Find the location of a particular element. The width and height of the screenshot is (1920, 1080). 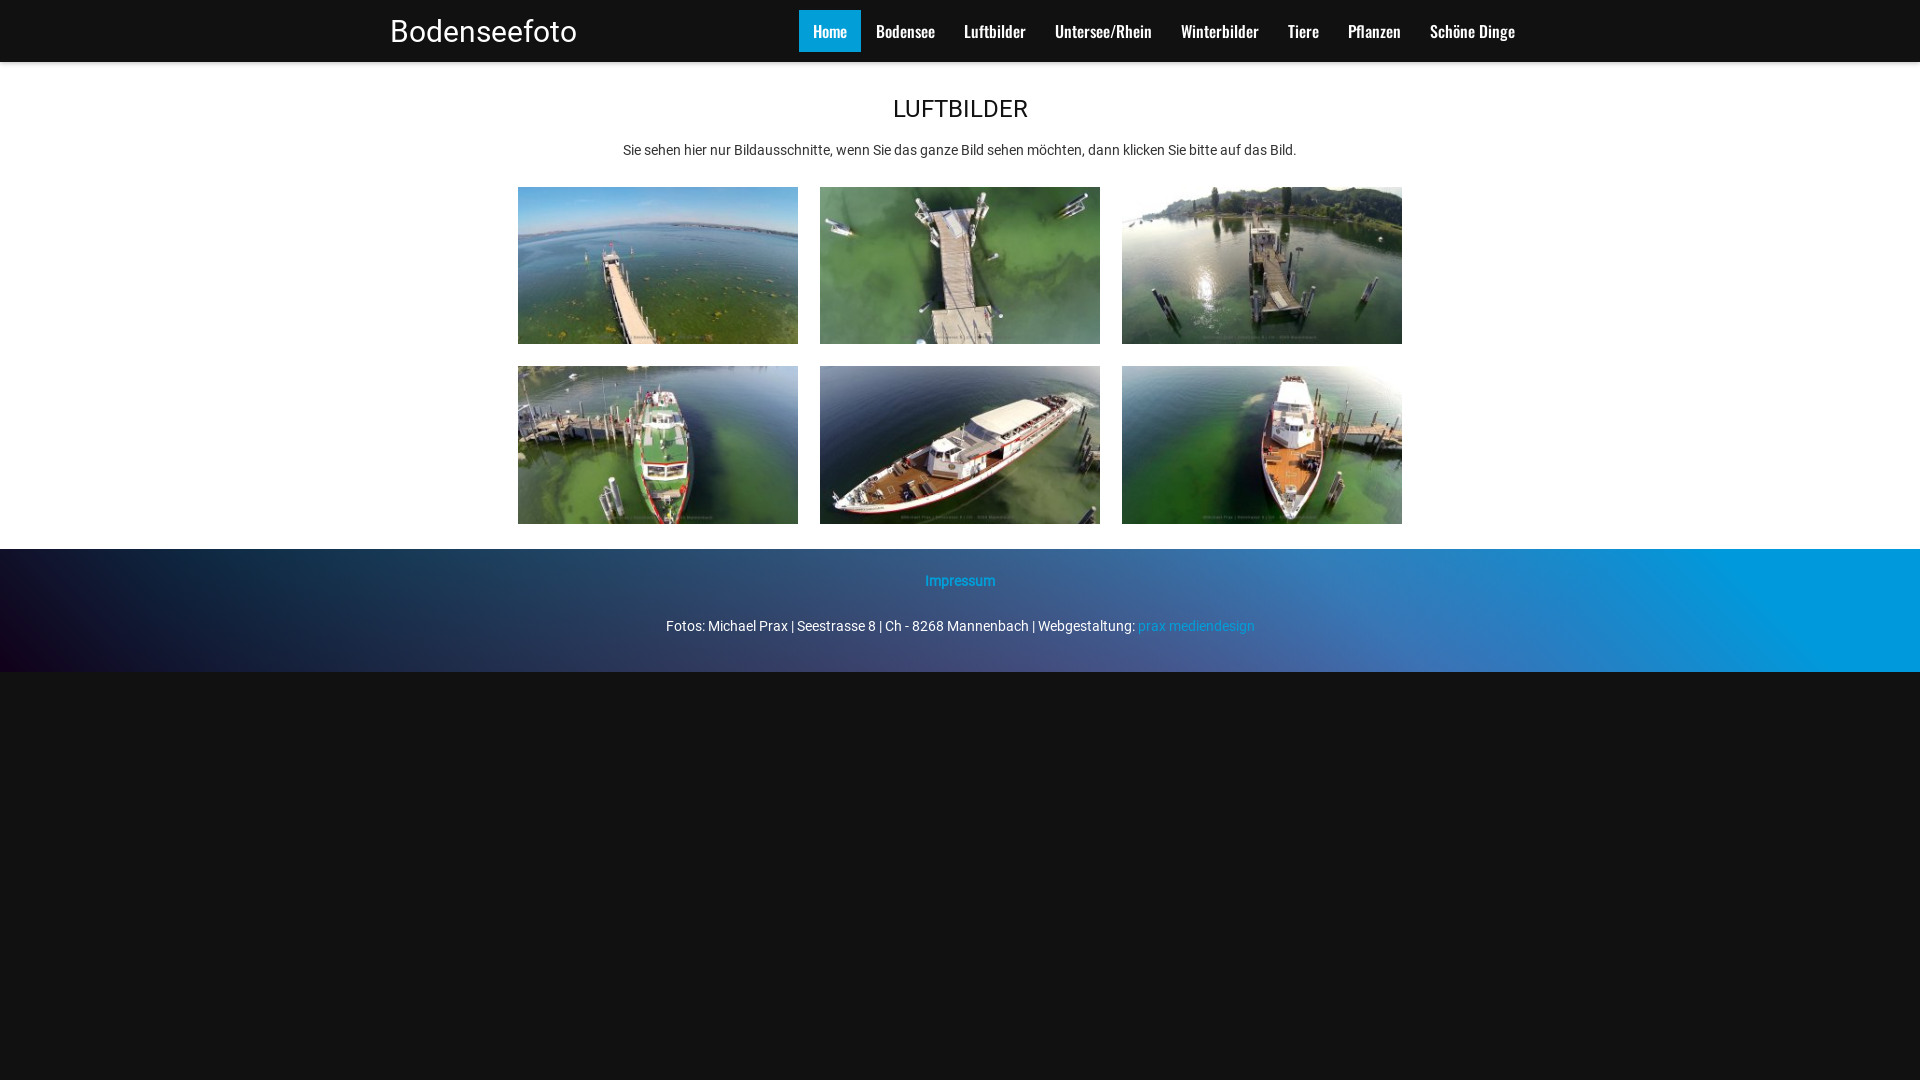

Bodenseefoto is located at coordinates (522, 32).